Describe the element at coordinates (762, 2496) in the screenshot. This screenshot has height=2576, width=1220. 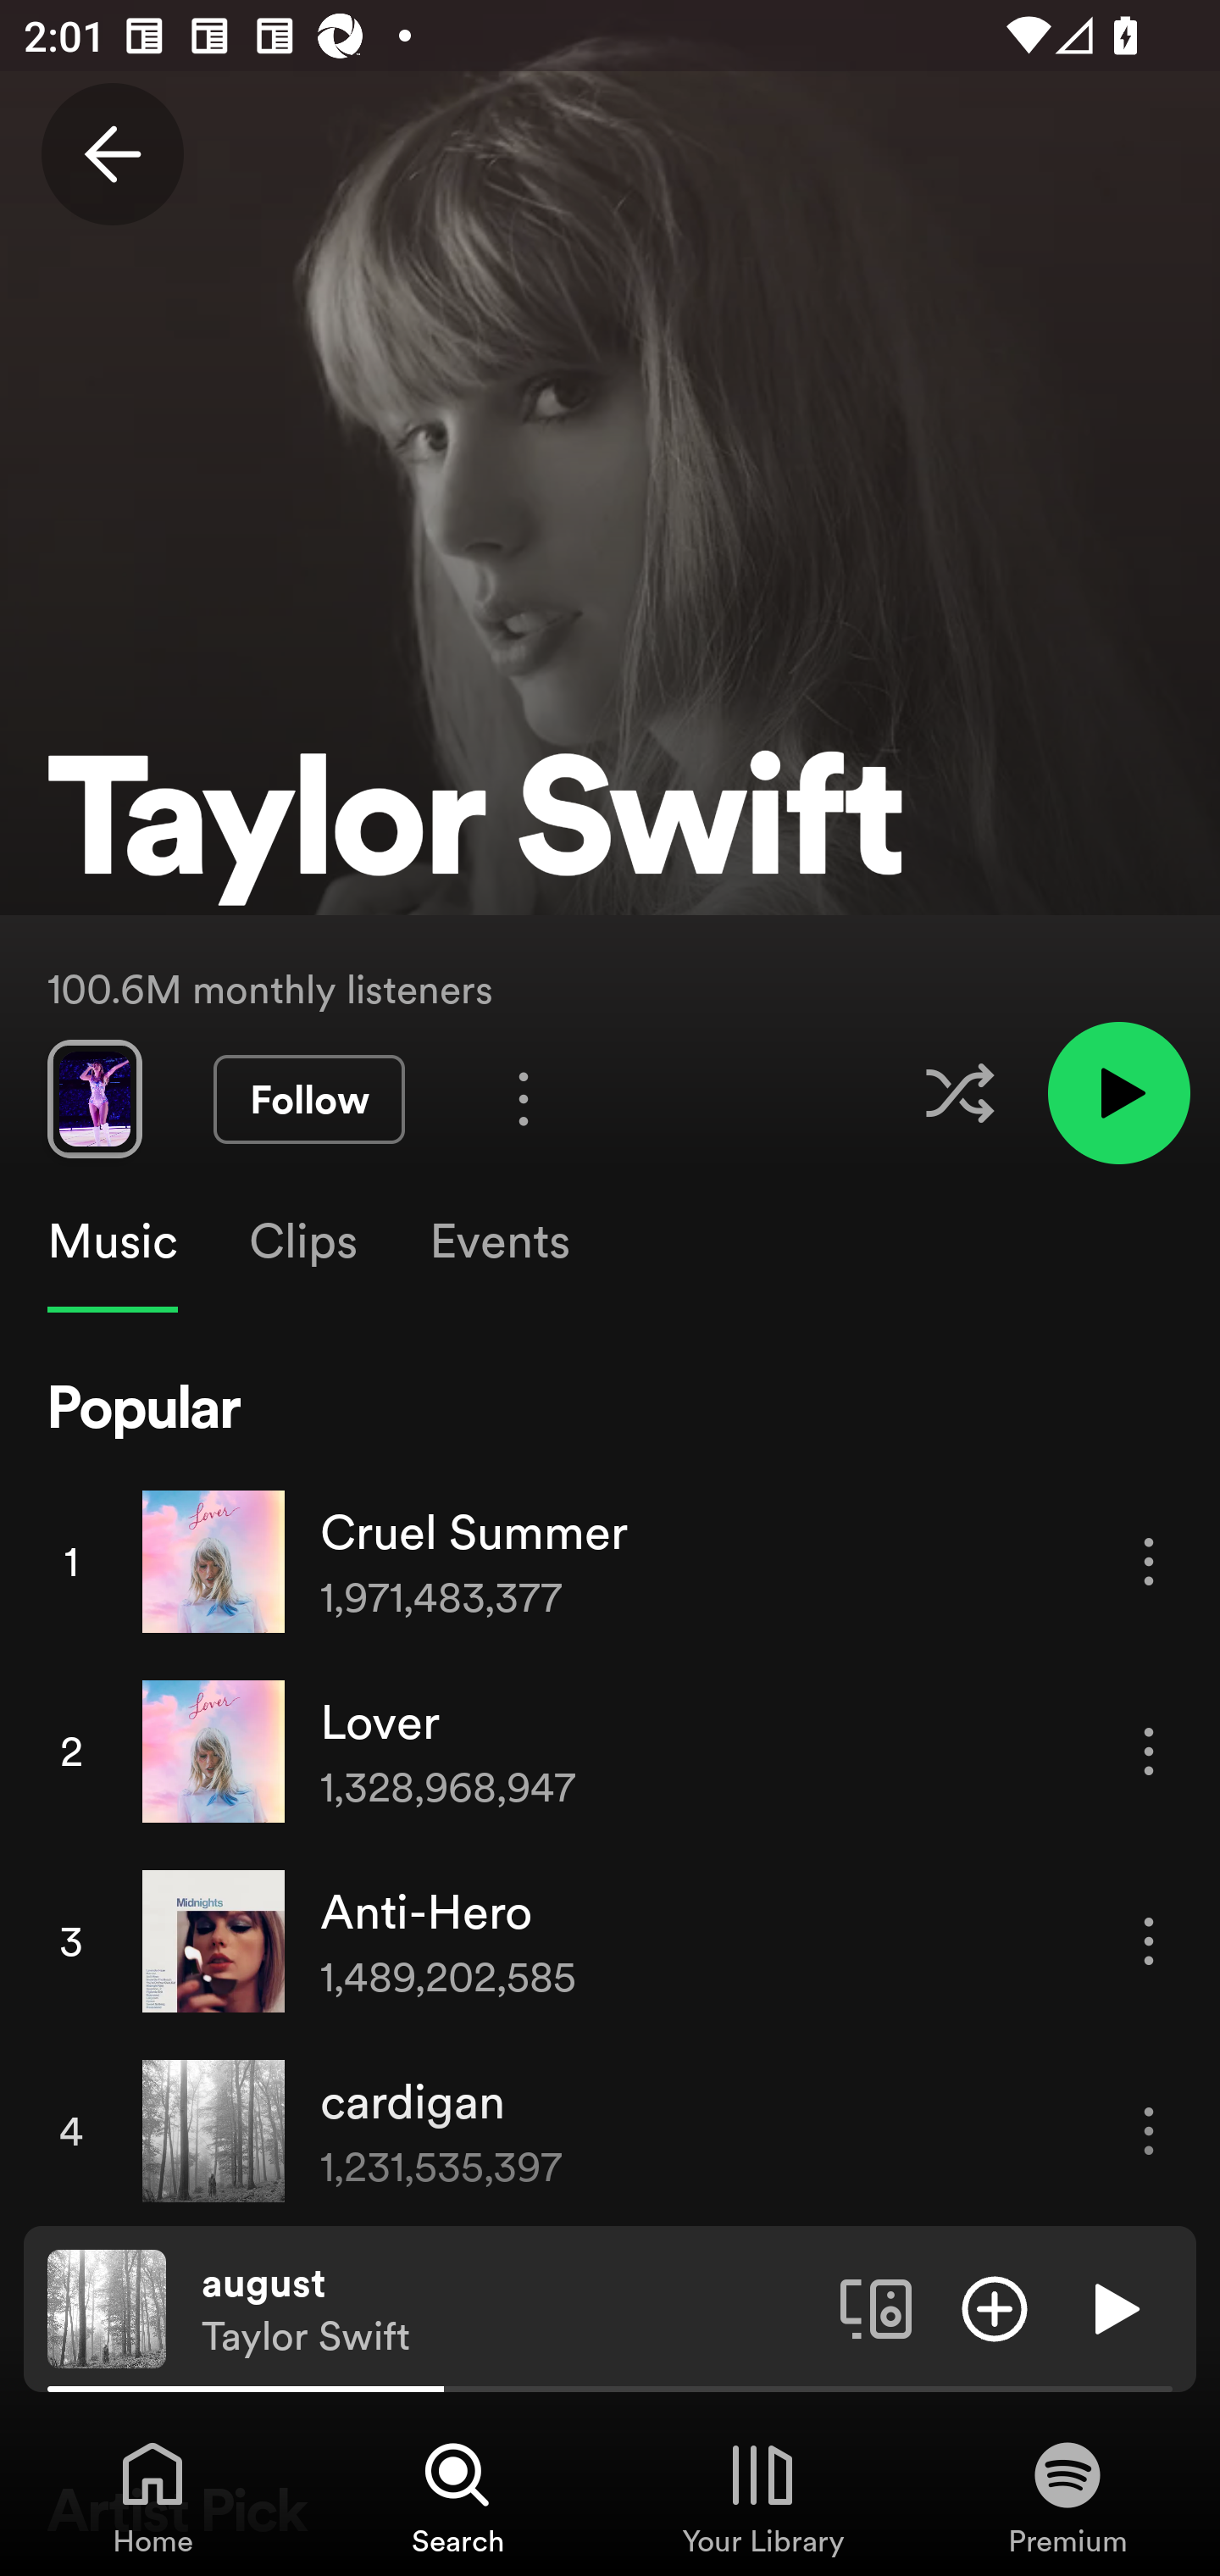
I see `Your Library, Tab 3 of 4 Your Library Your Library` at that location.